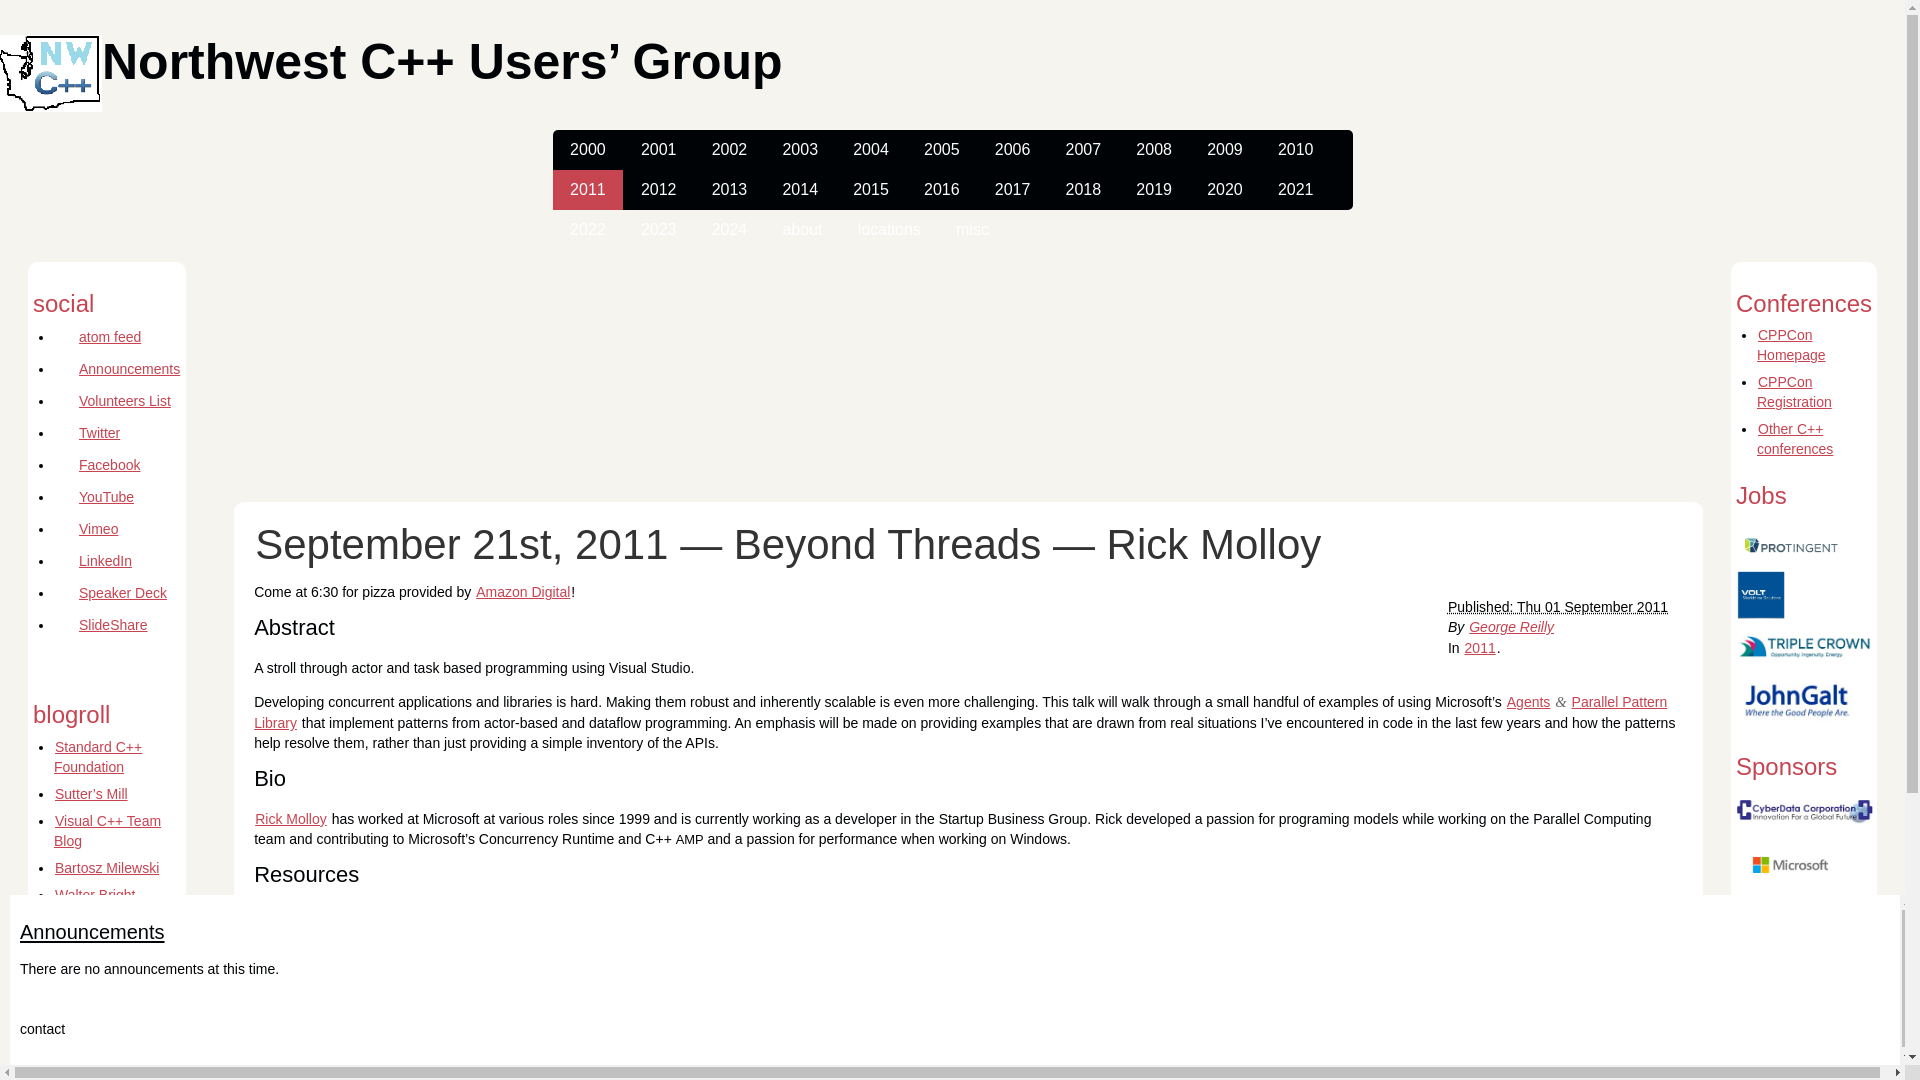 The height and width of the screenshot is (1080, 1920). What do you see at coordinates (1084, 149) in the screenshot?
I see `2007` at bounding box center [1084, 149].